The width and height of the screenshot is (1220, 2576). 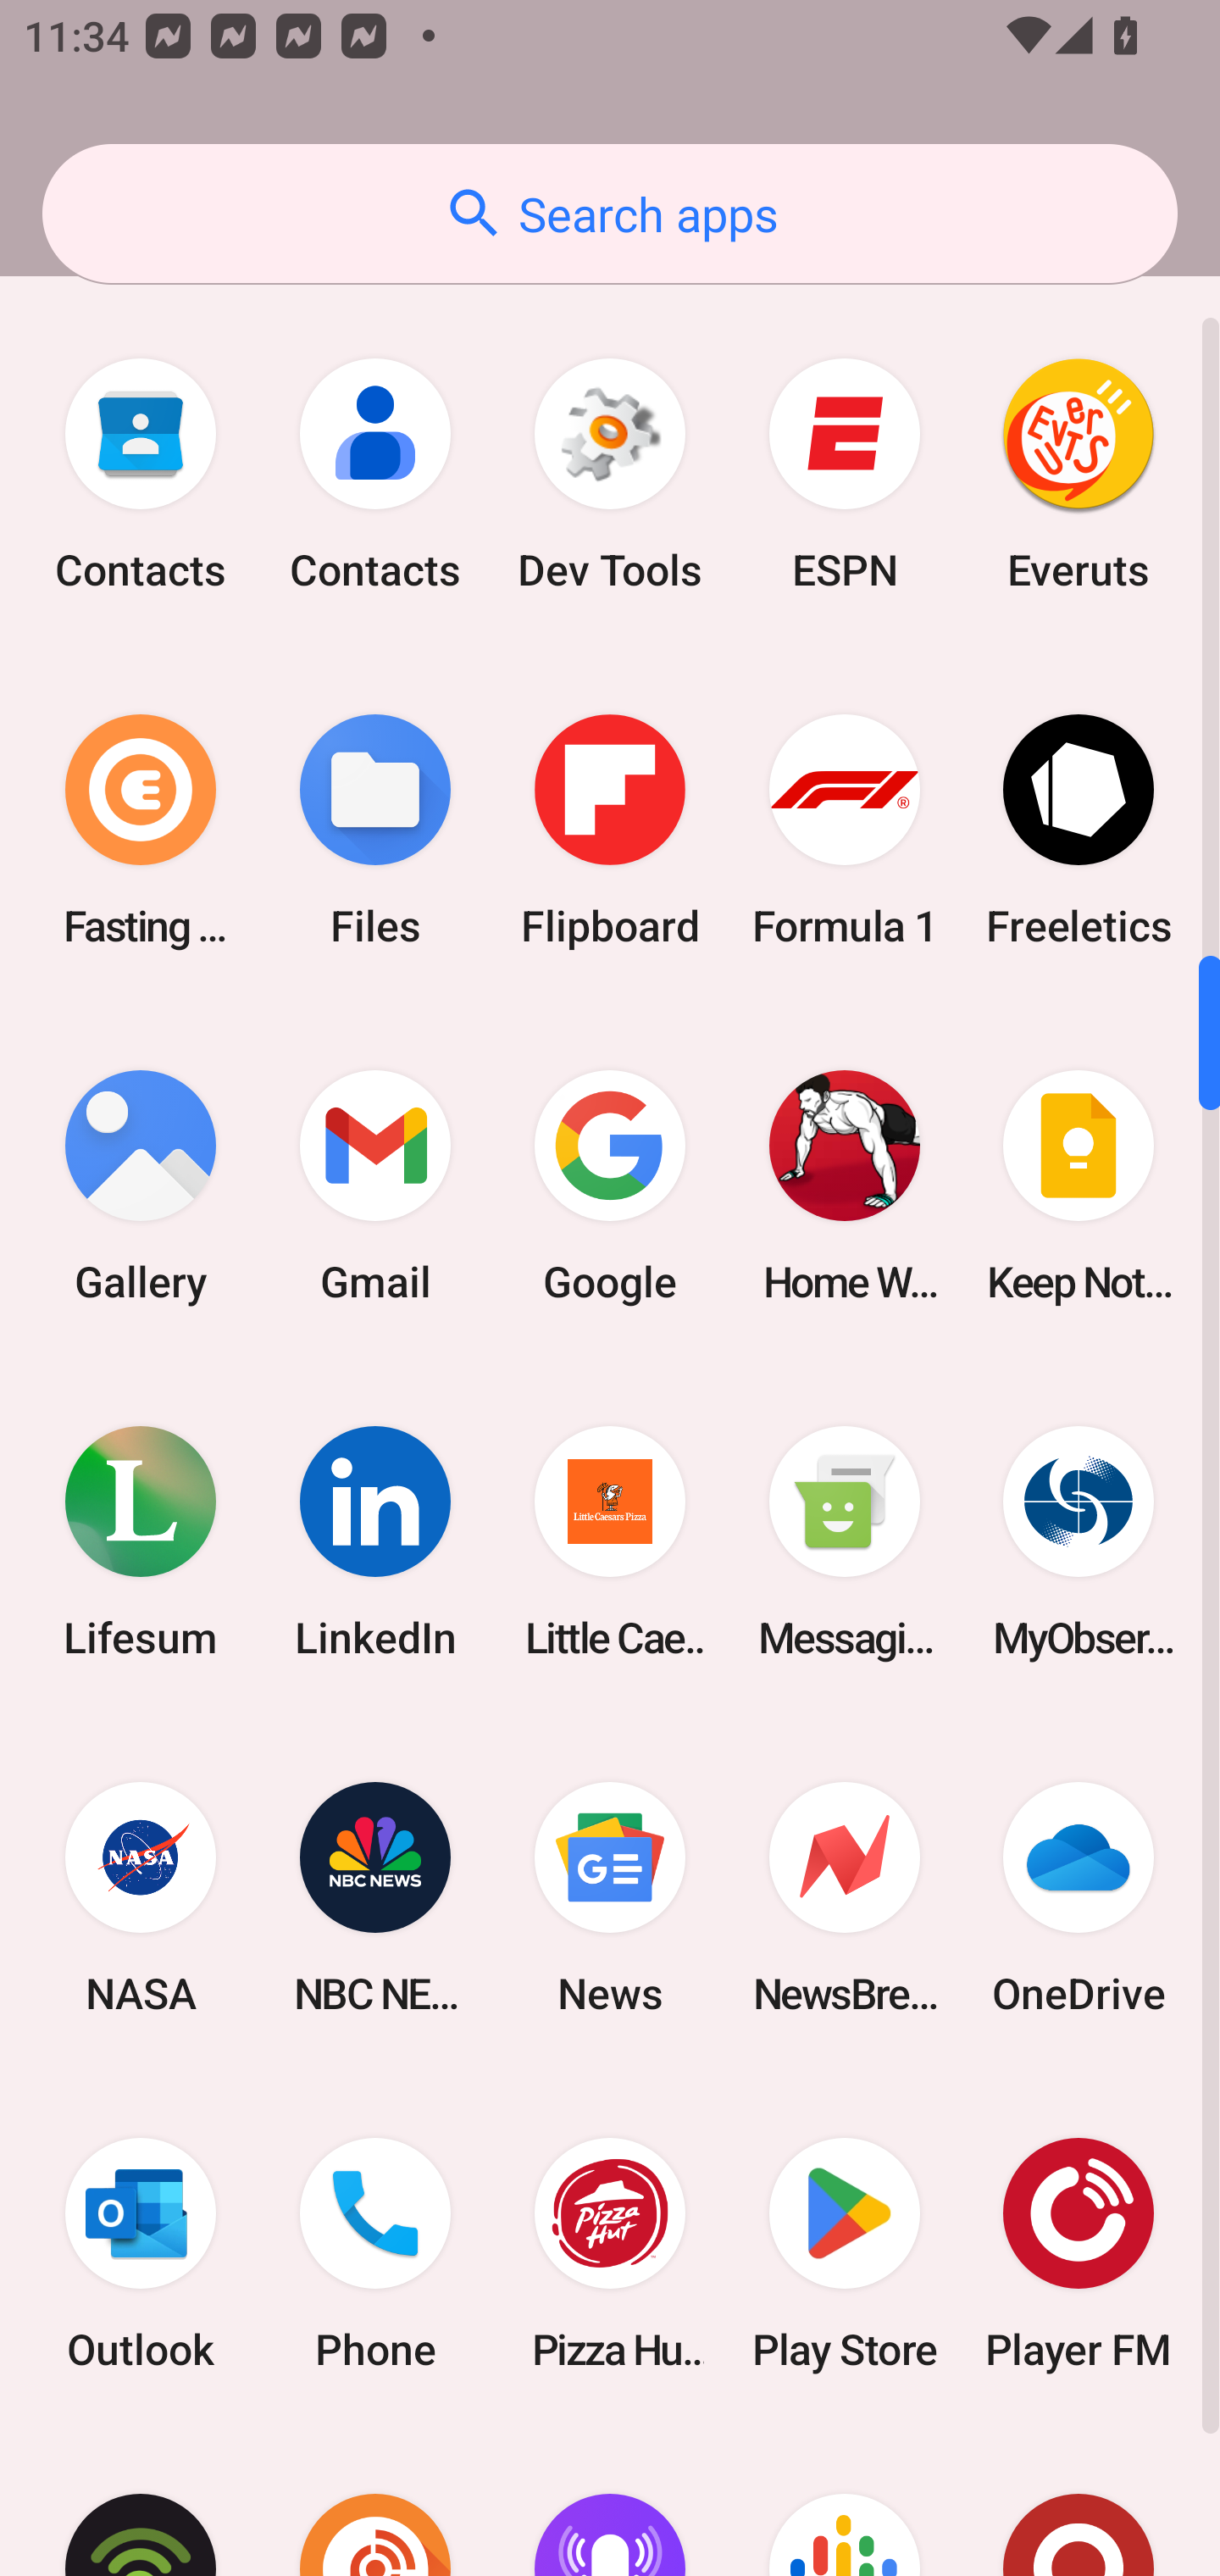 I want to click on Home Workout, so click(x=844, y=1186).